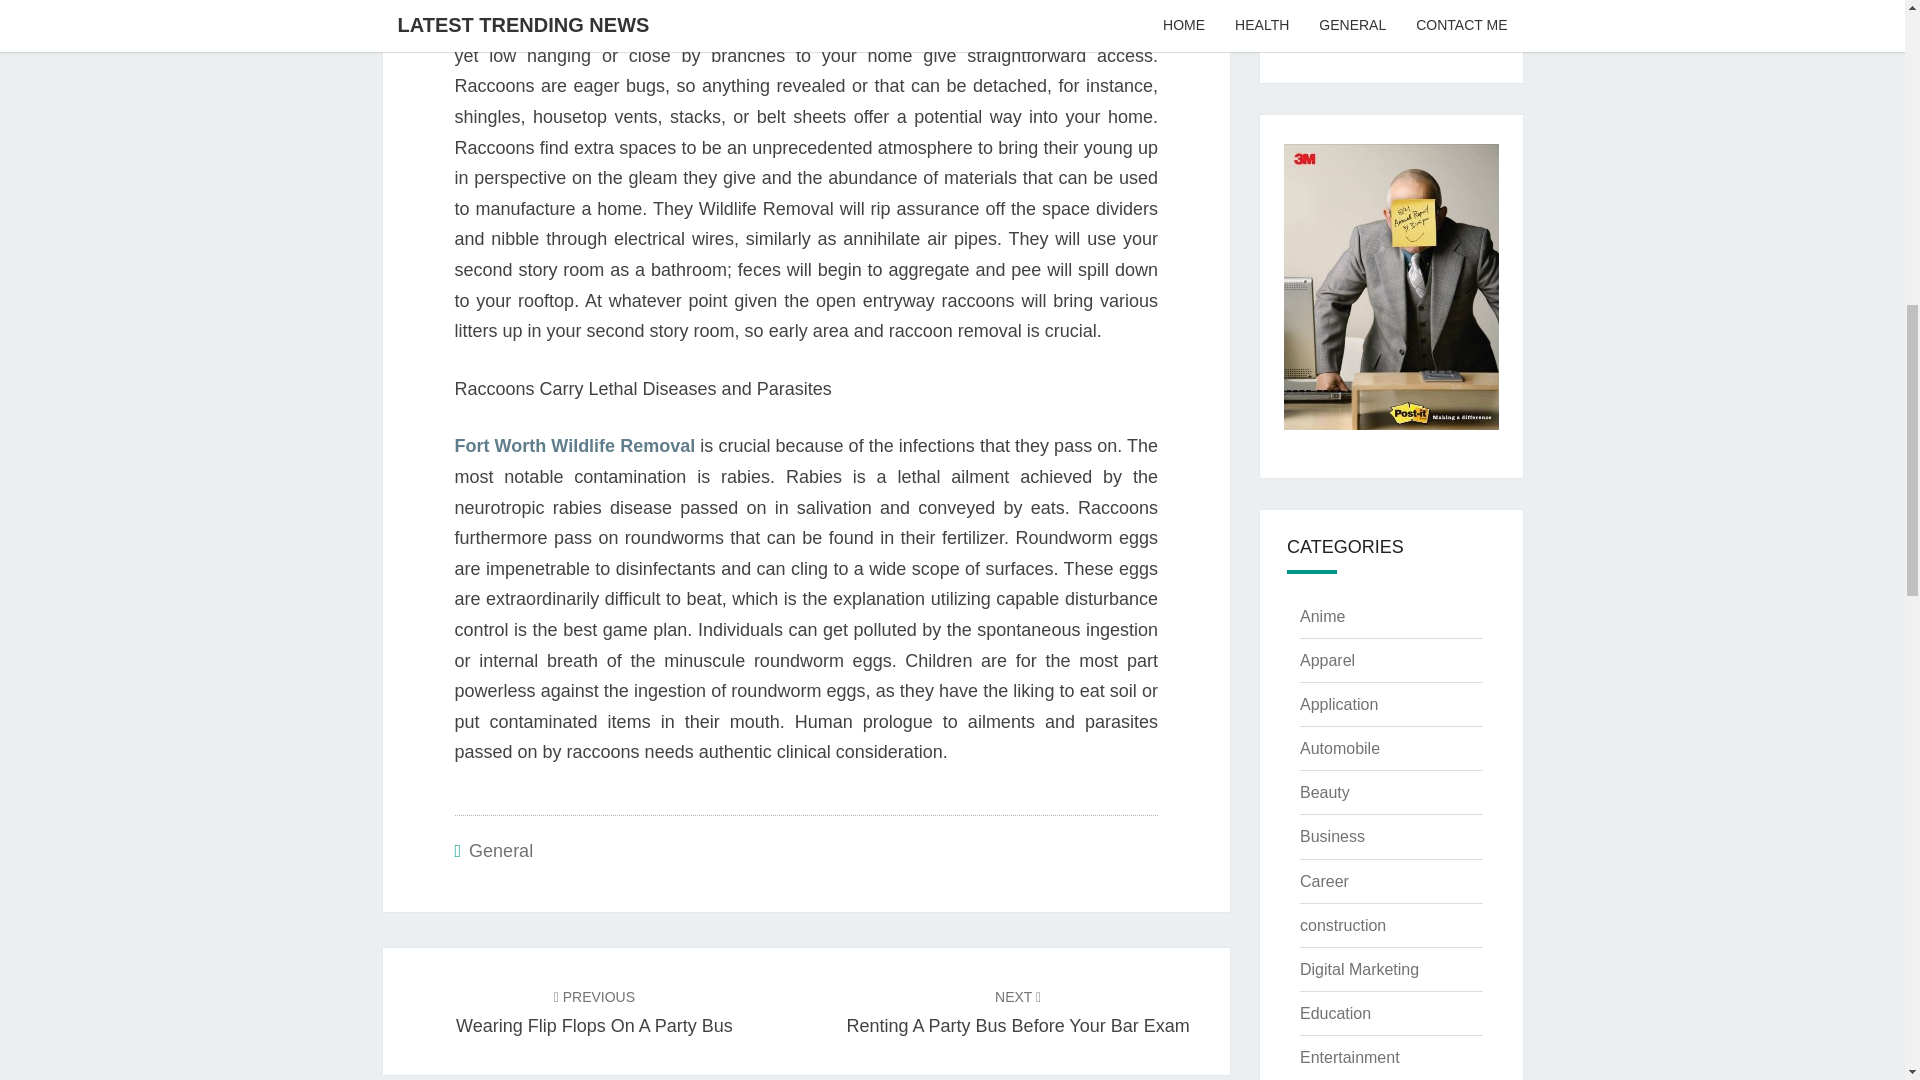 This screenshot has width=1920, height=1080. I want to click on Anime, so click(594, 1011).